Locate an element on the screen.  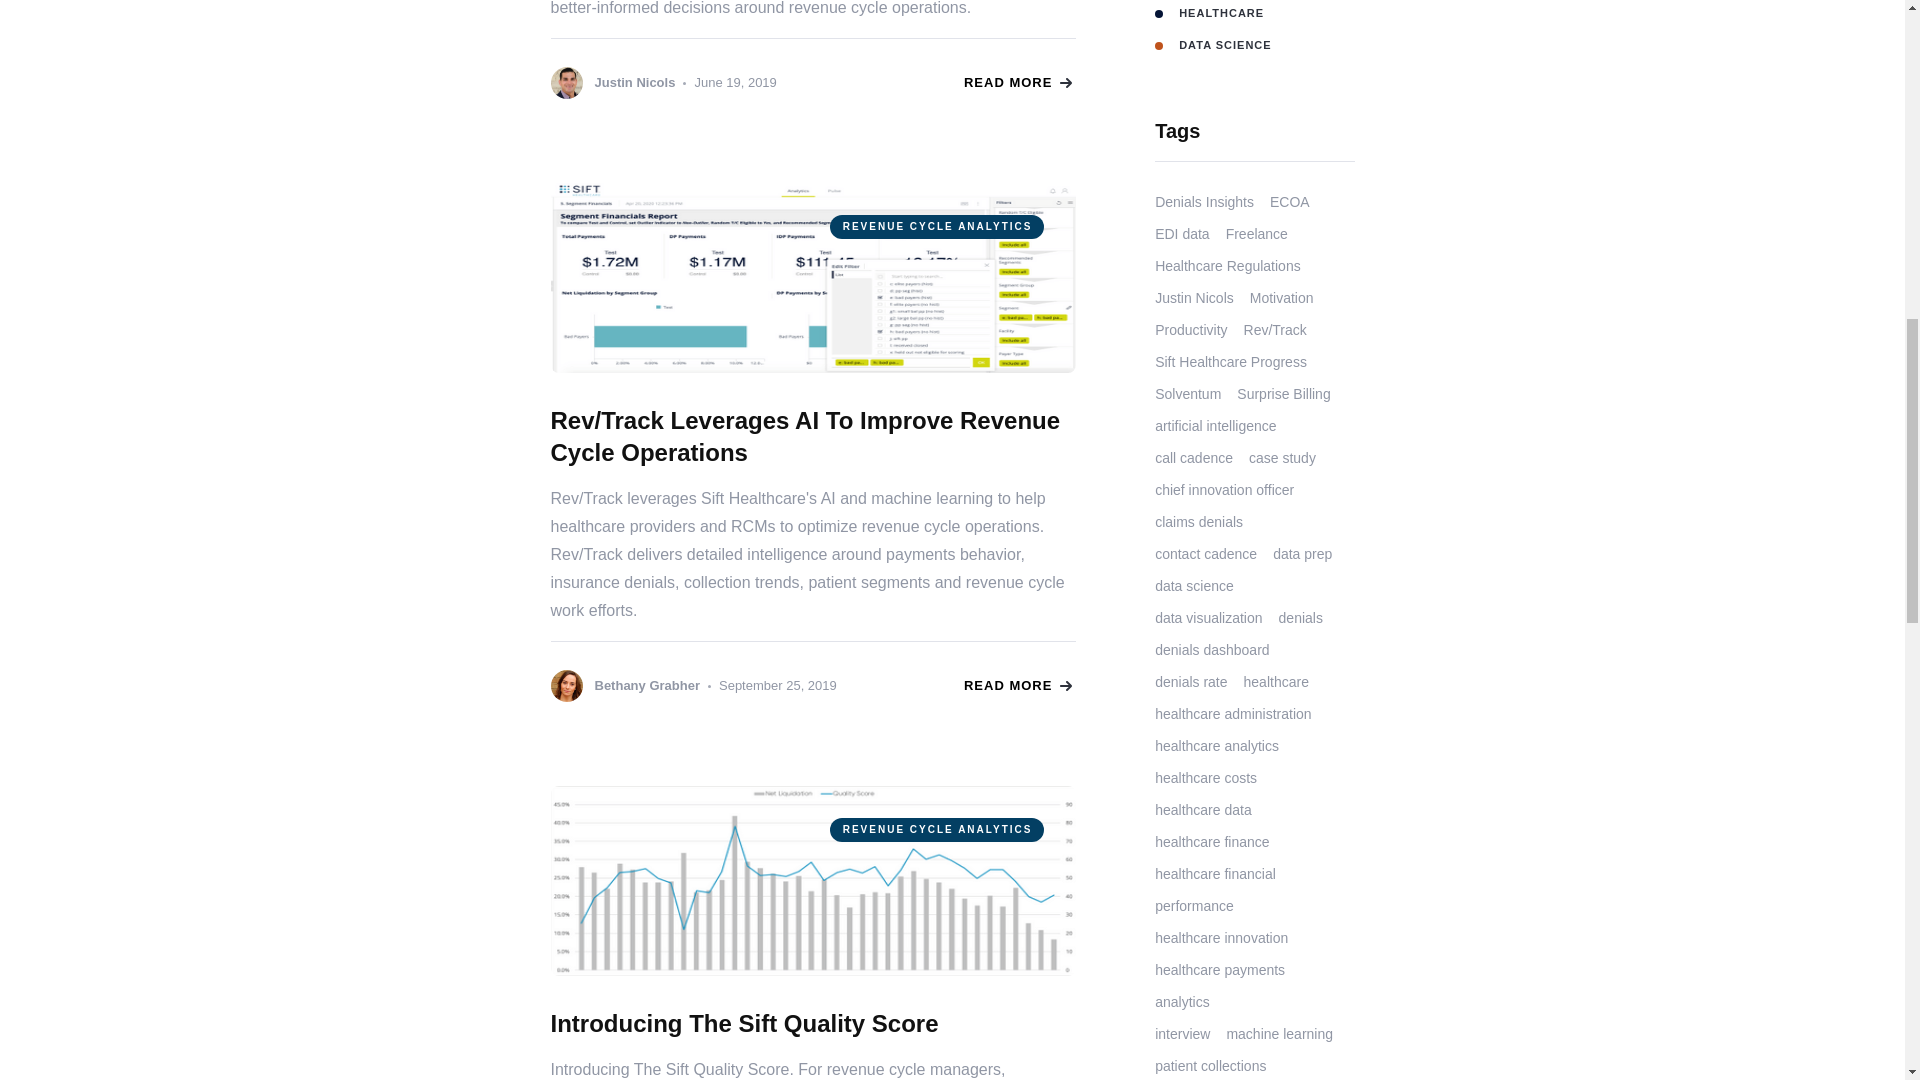
Denials Insights is located at coordinates (1204, 202).